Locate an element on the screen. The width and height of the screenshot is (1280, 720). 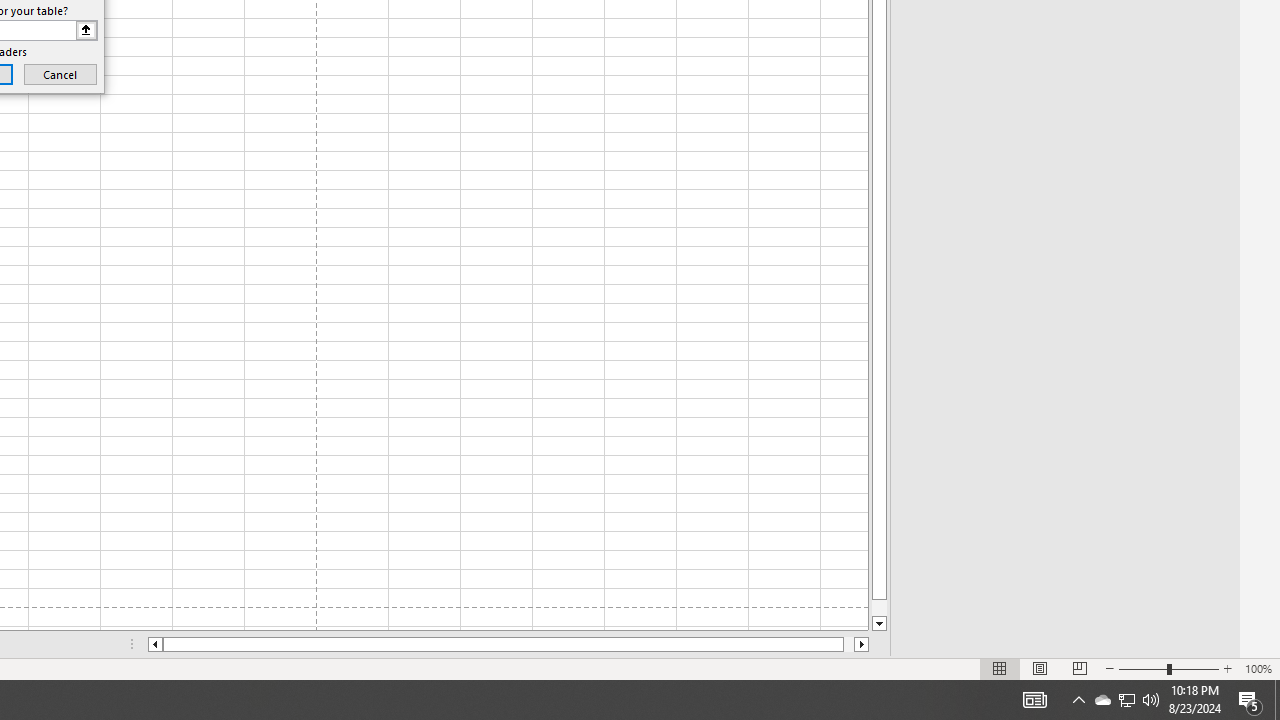
Zoom In is located at coordinates (1227, 668).